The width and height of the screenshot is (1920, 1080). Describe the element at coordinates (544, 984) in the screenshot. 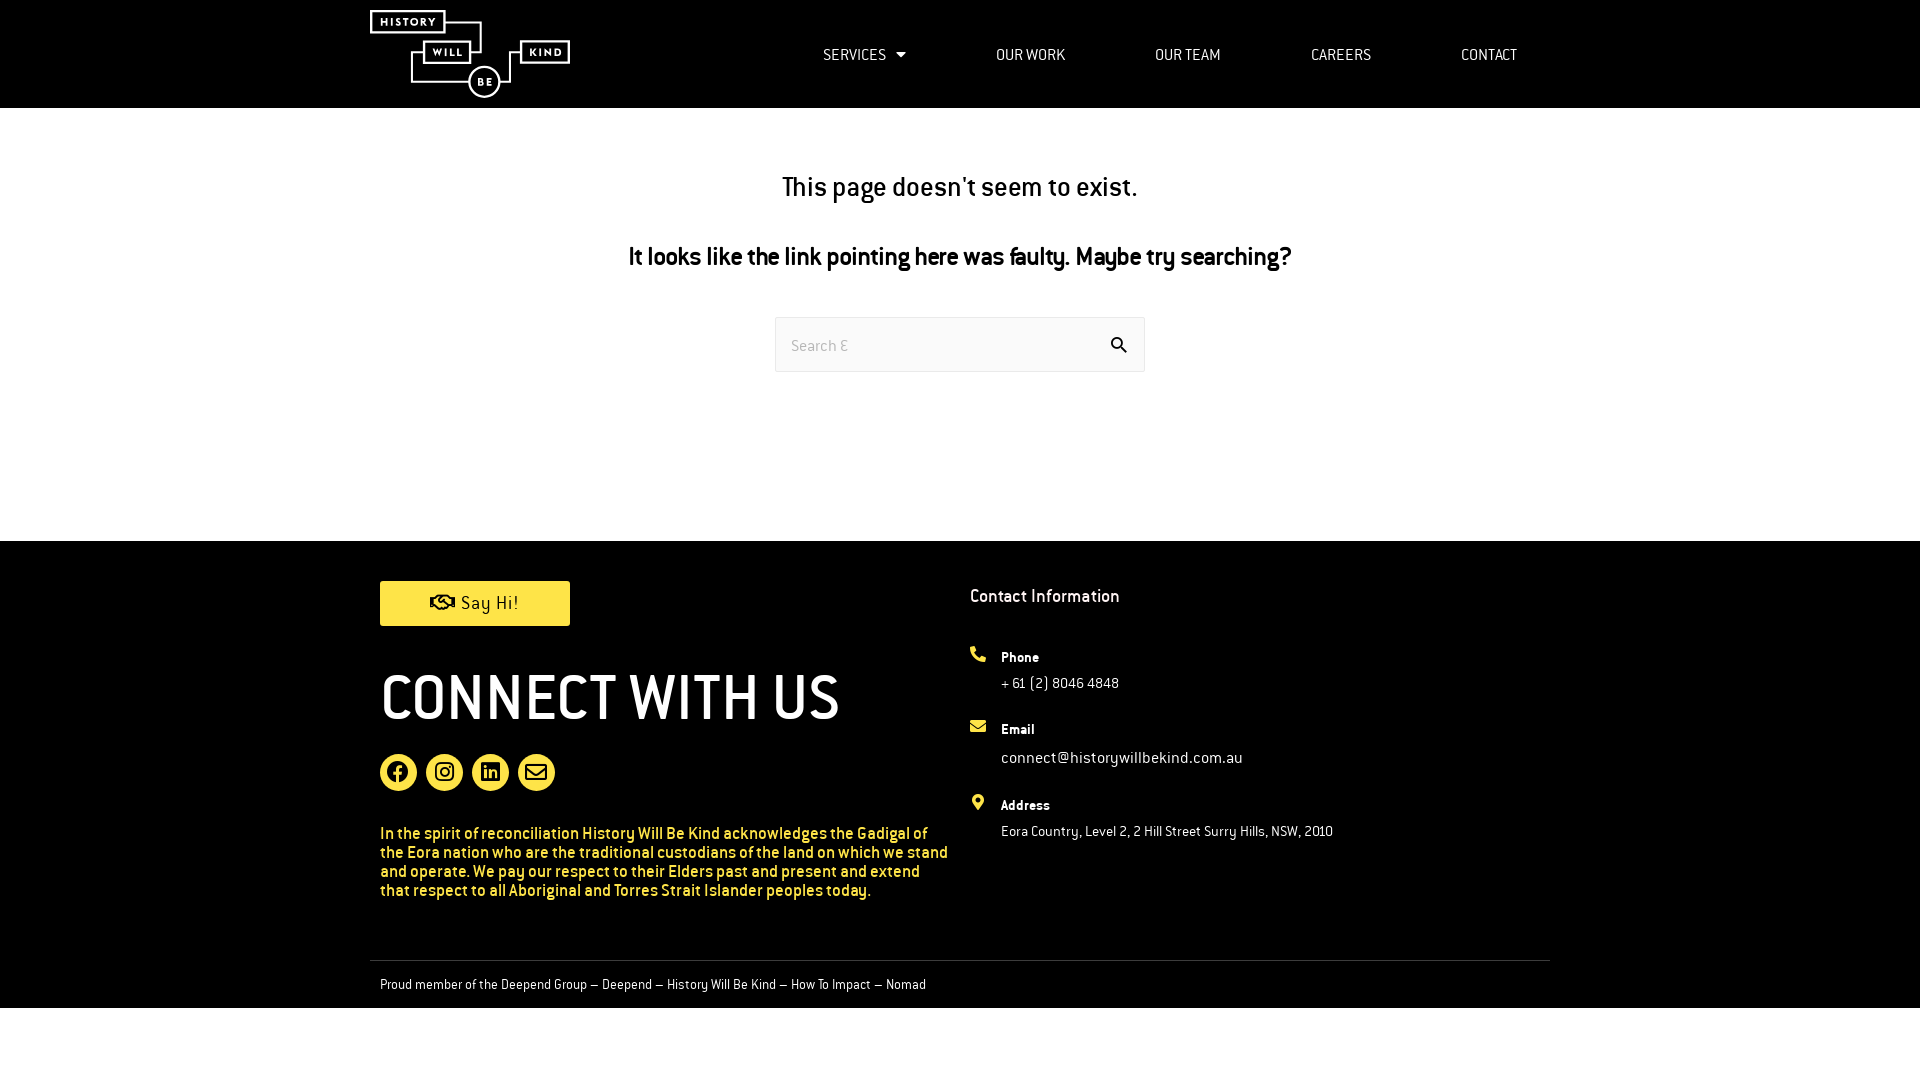

I see `Deepend Group` at that location.